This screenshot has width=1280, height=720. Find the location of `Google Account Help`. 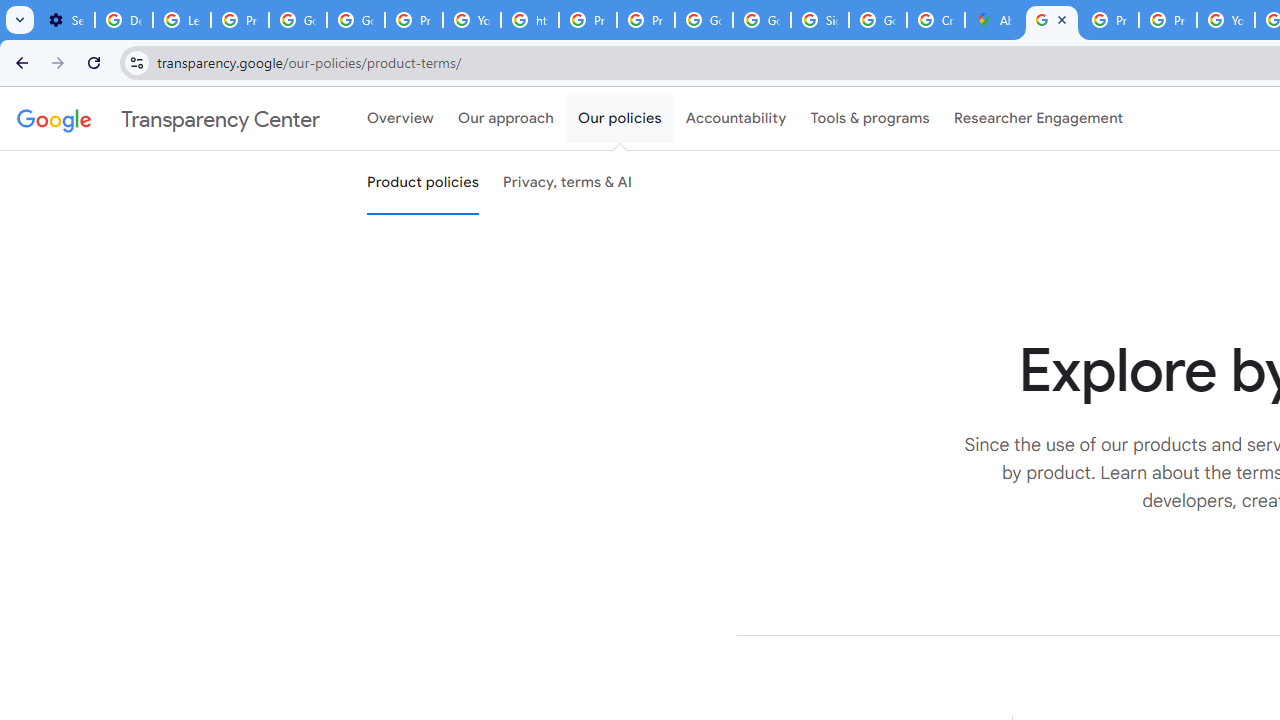

Google Account Help is located at coordinates (356, 20).